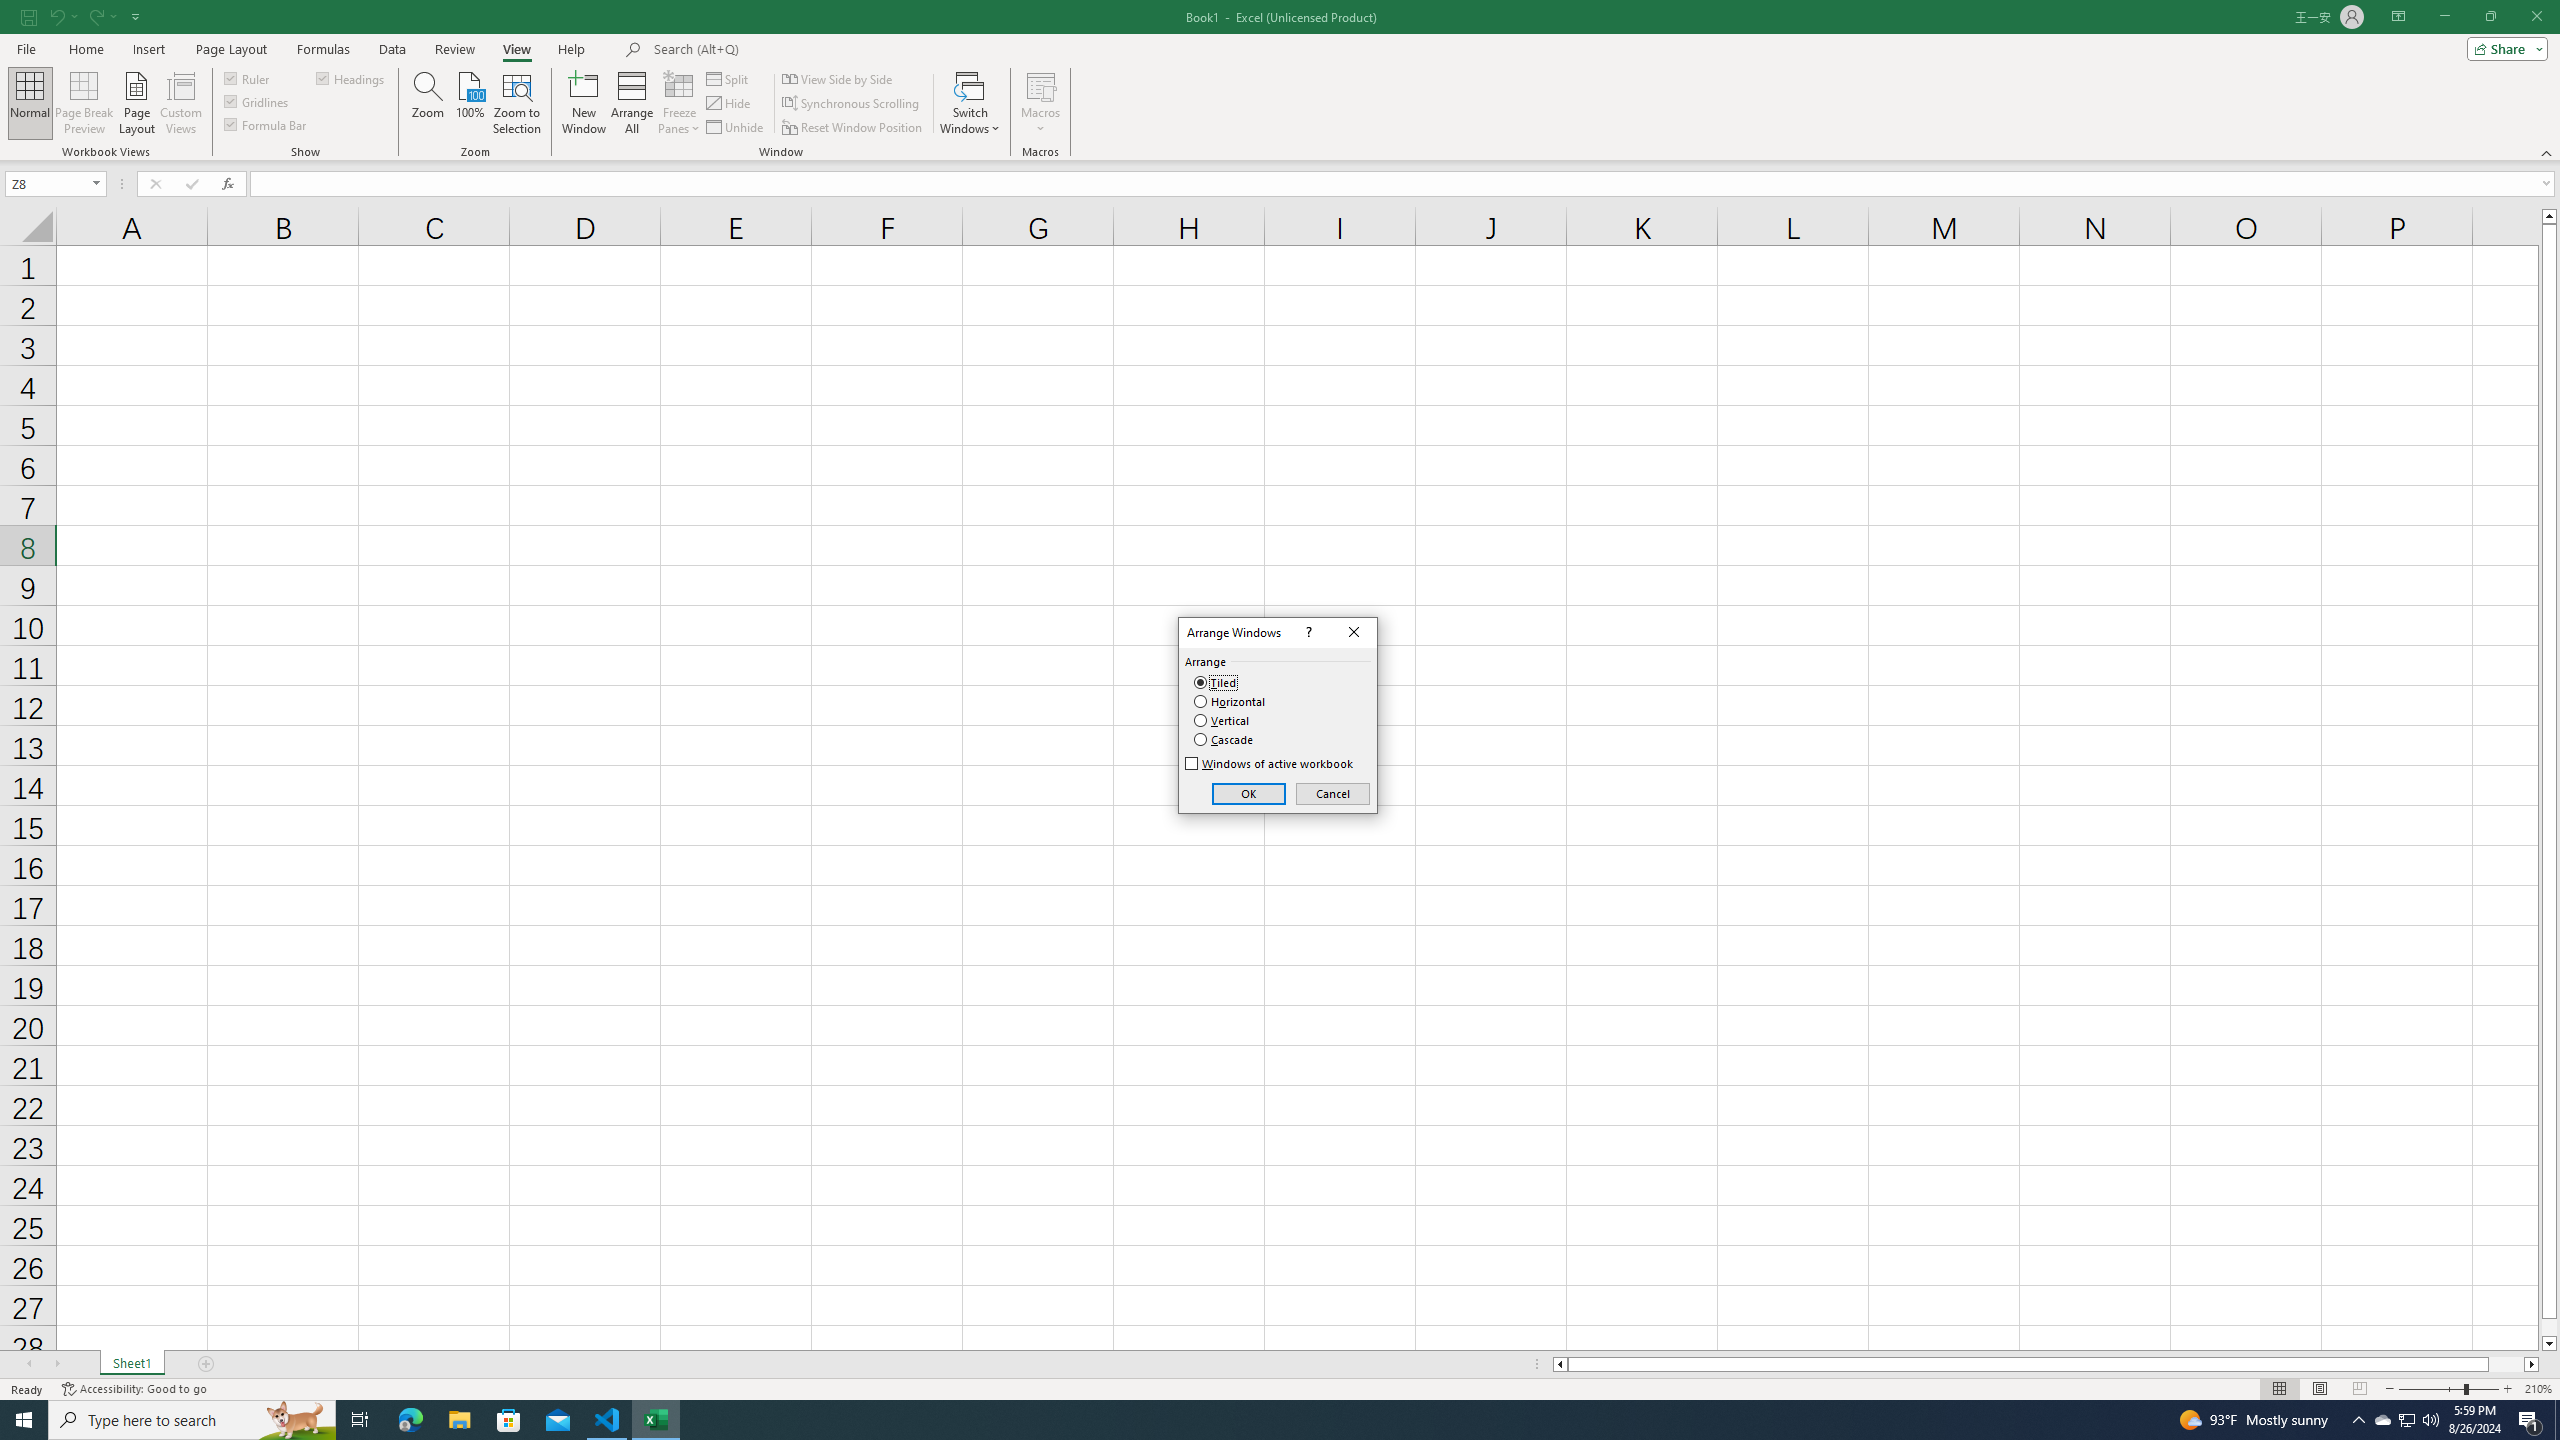 The width and height of the screenshot is (2560, 1440). What do you see at coordinates (509, 1420) in the screenshot?
I see `Microsoft Store` at bounding box center [509, 1420].